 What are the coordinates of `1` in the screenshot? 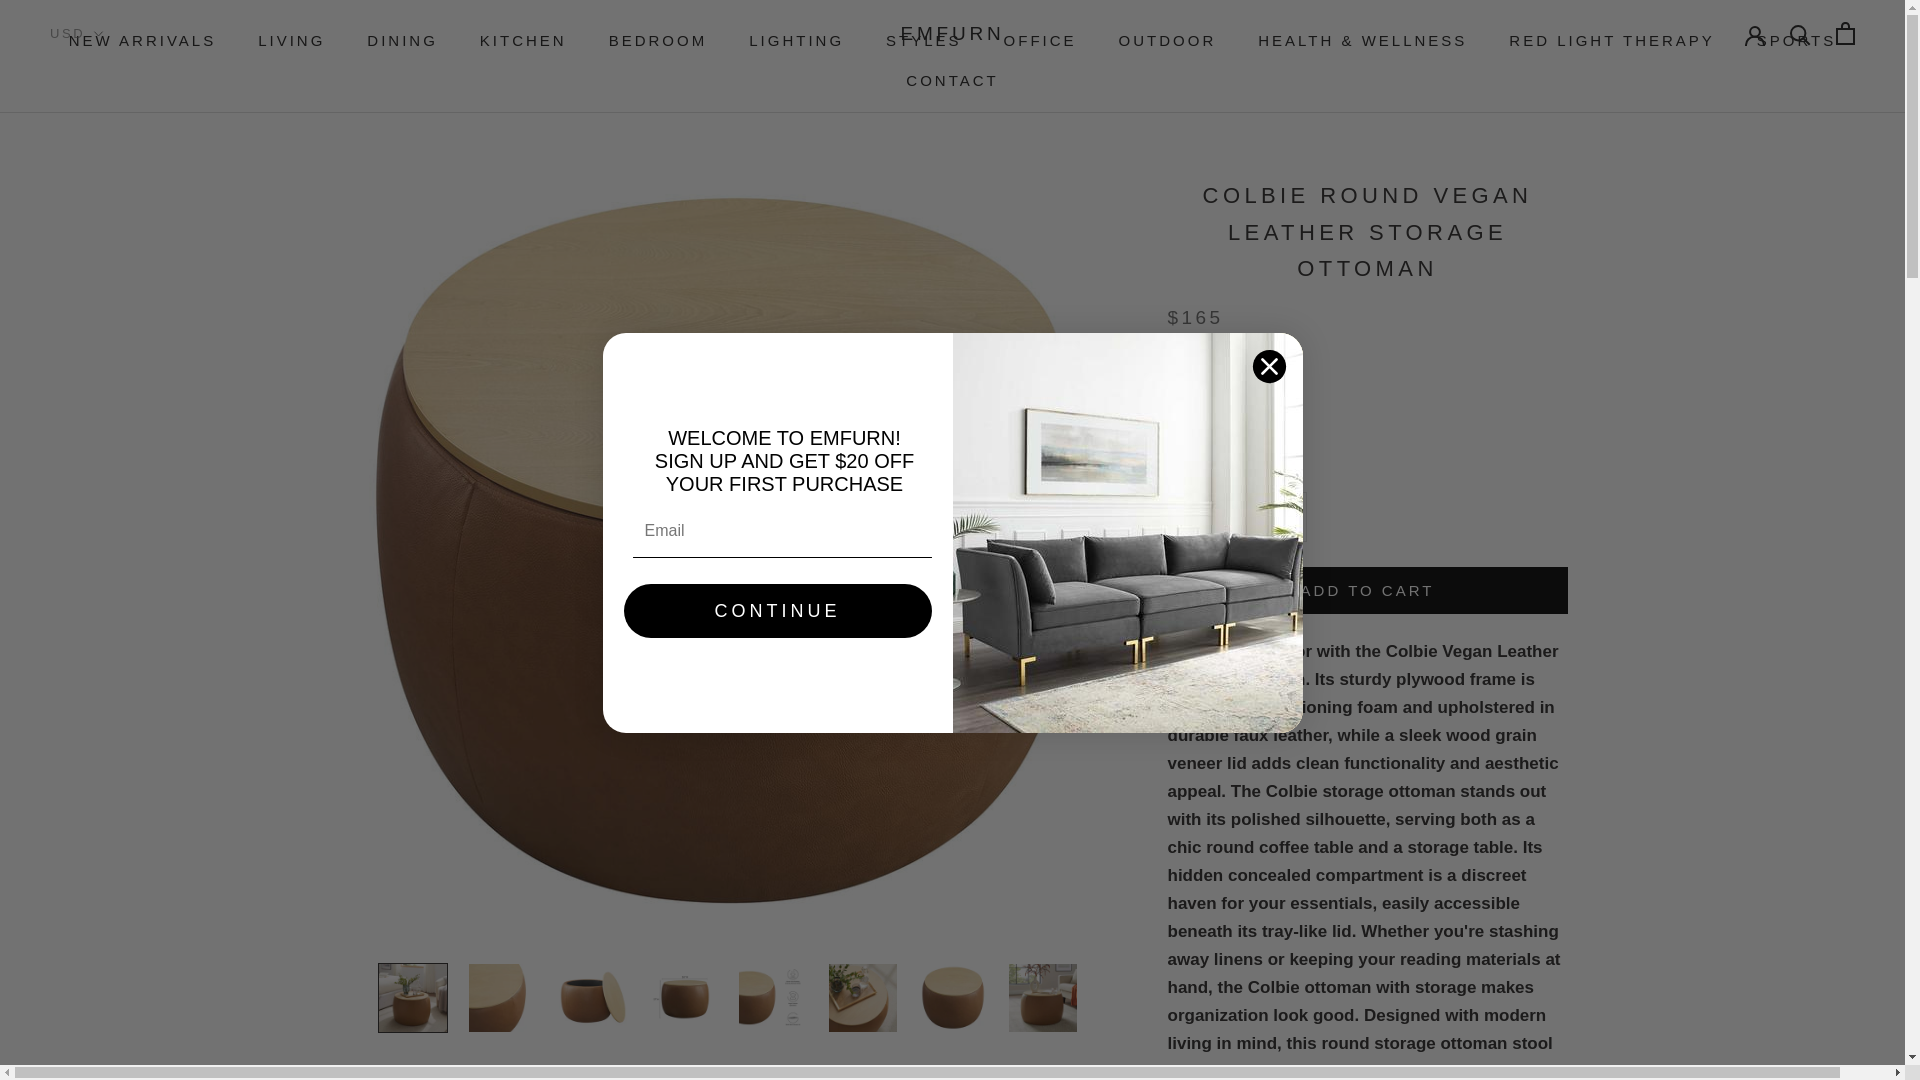 It's located at (1237, 516).